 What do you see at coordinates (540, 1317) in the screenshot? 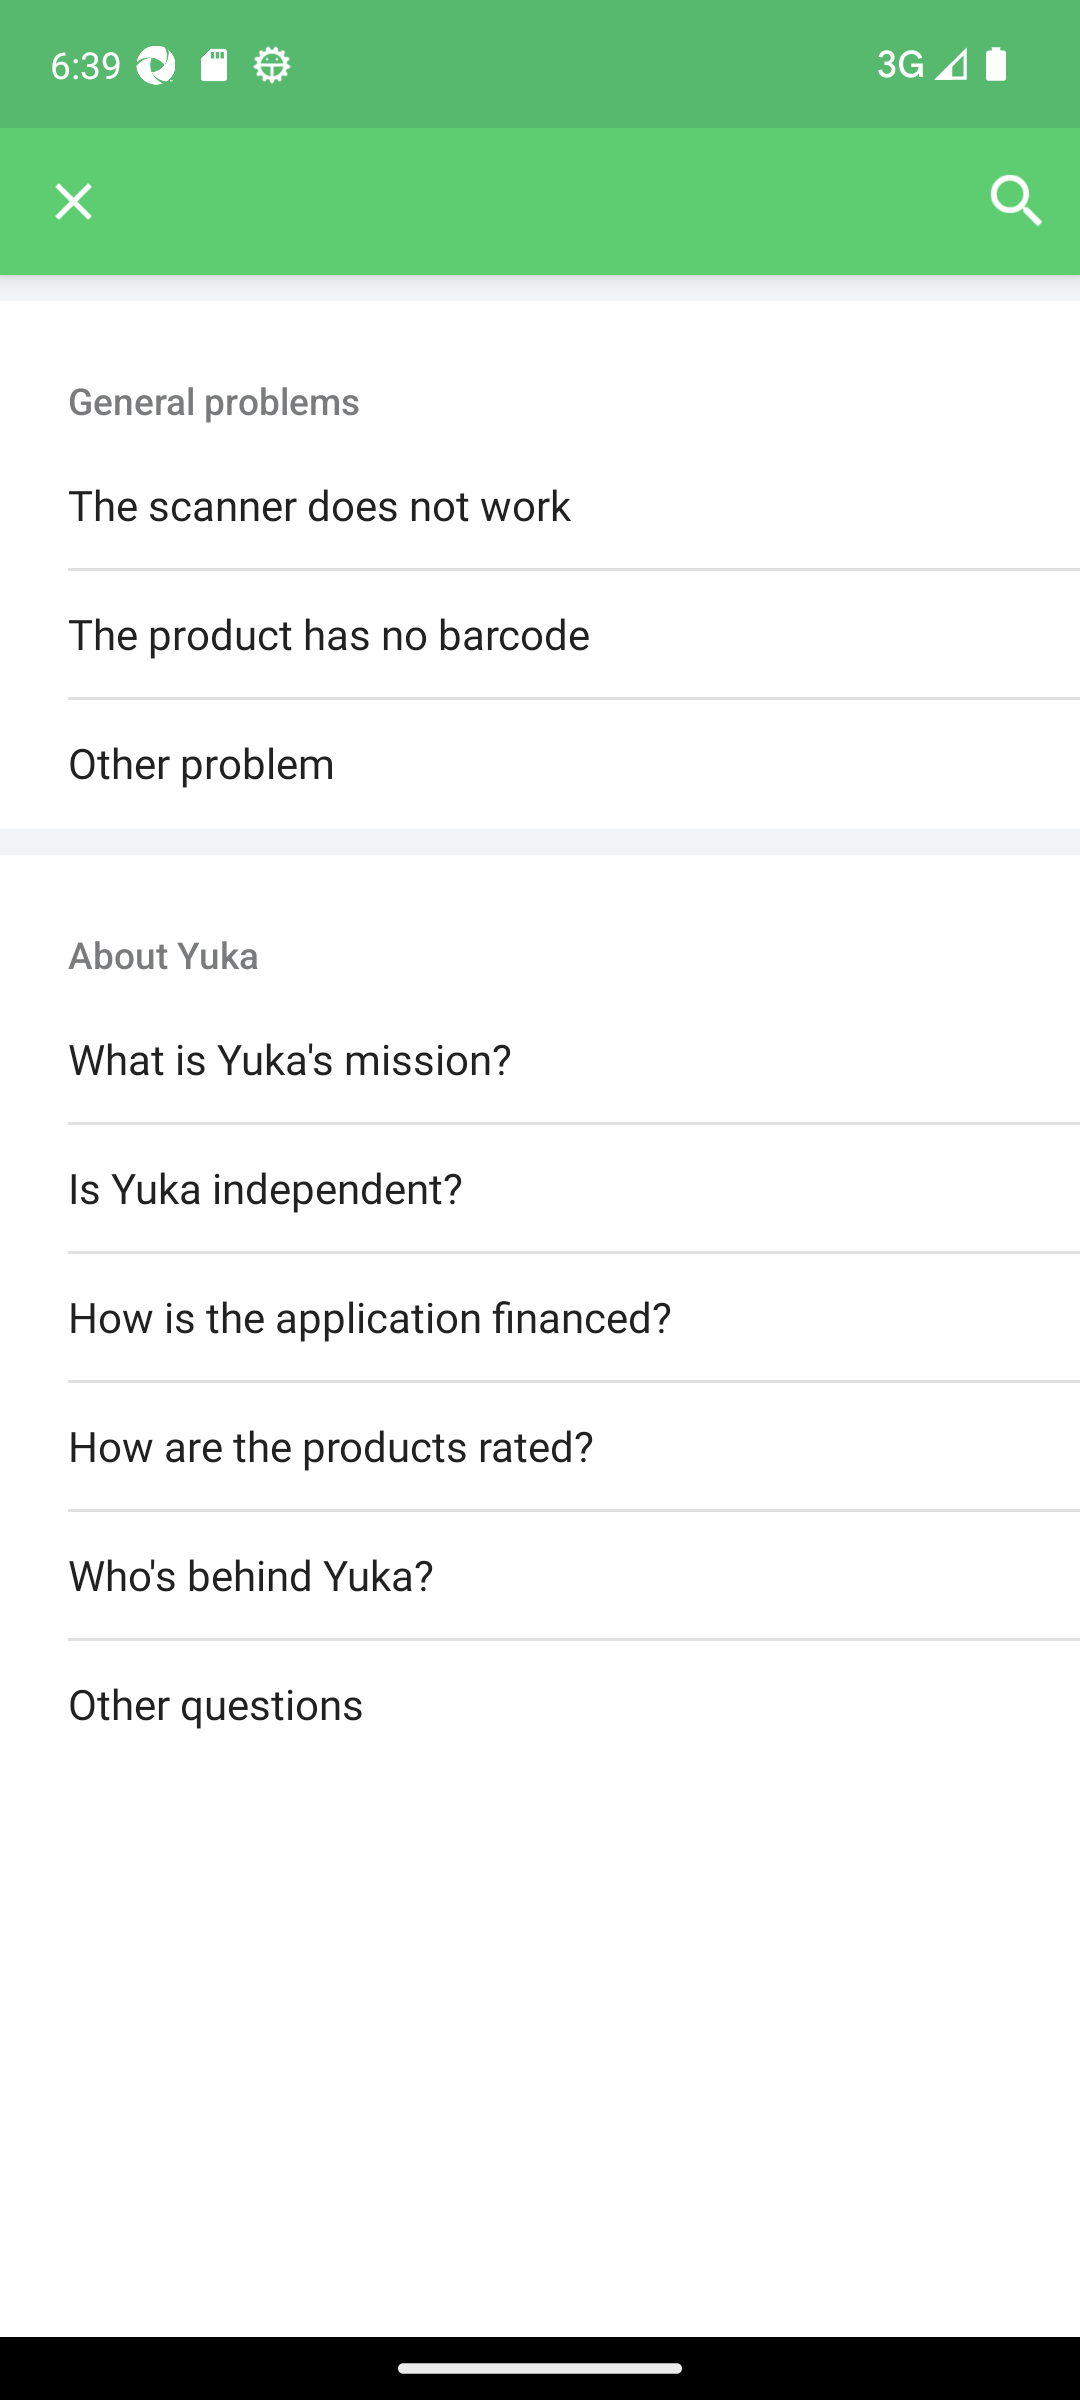
I see `How is the application financed?` at bounding box center [540, 1317].